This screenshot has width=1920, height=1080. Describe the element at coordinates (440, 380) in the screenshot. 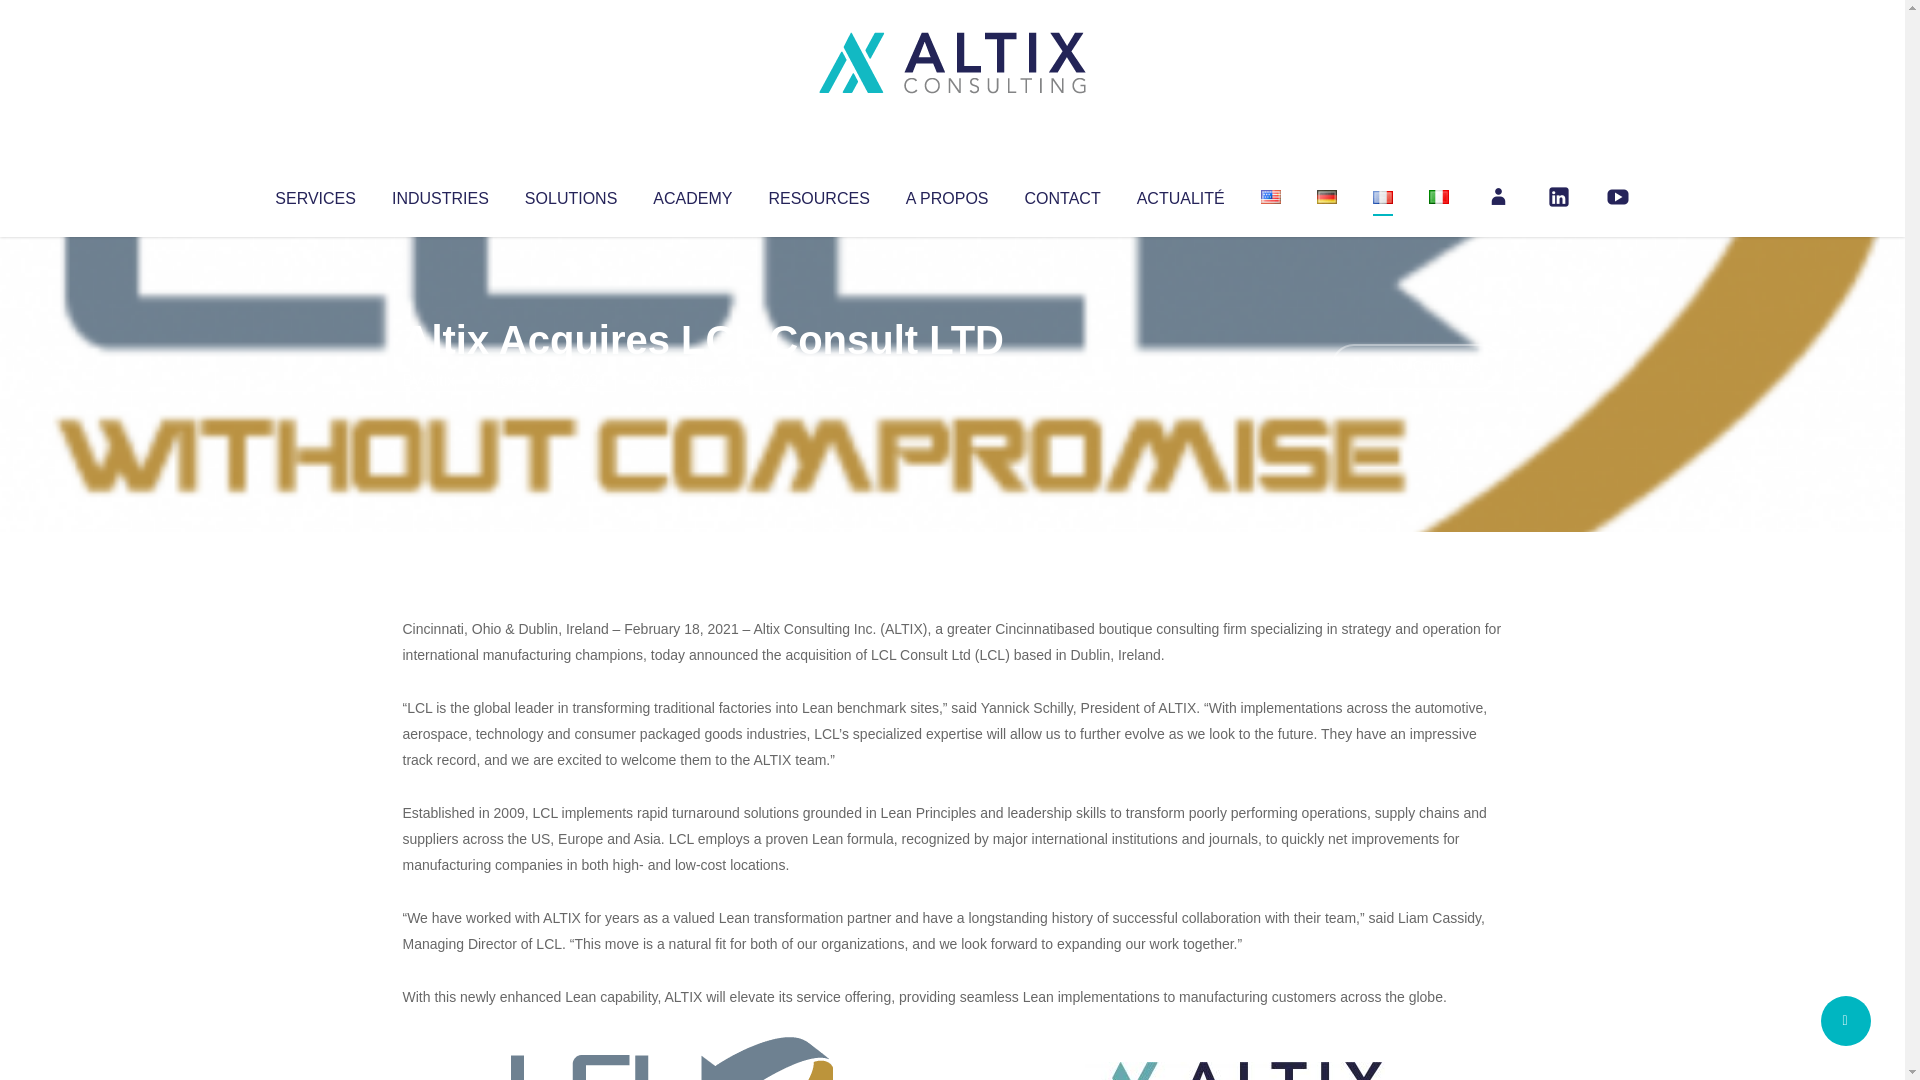

I see `Articles par Altix` at that location.